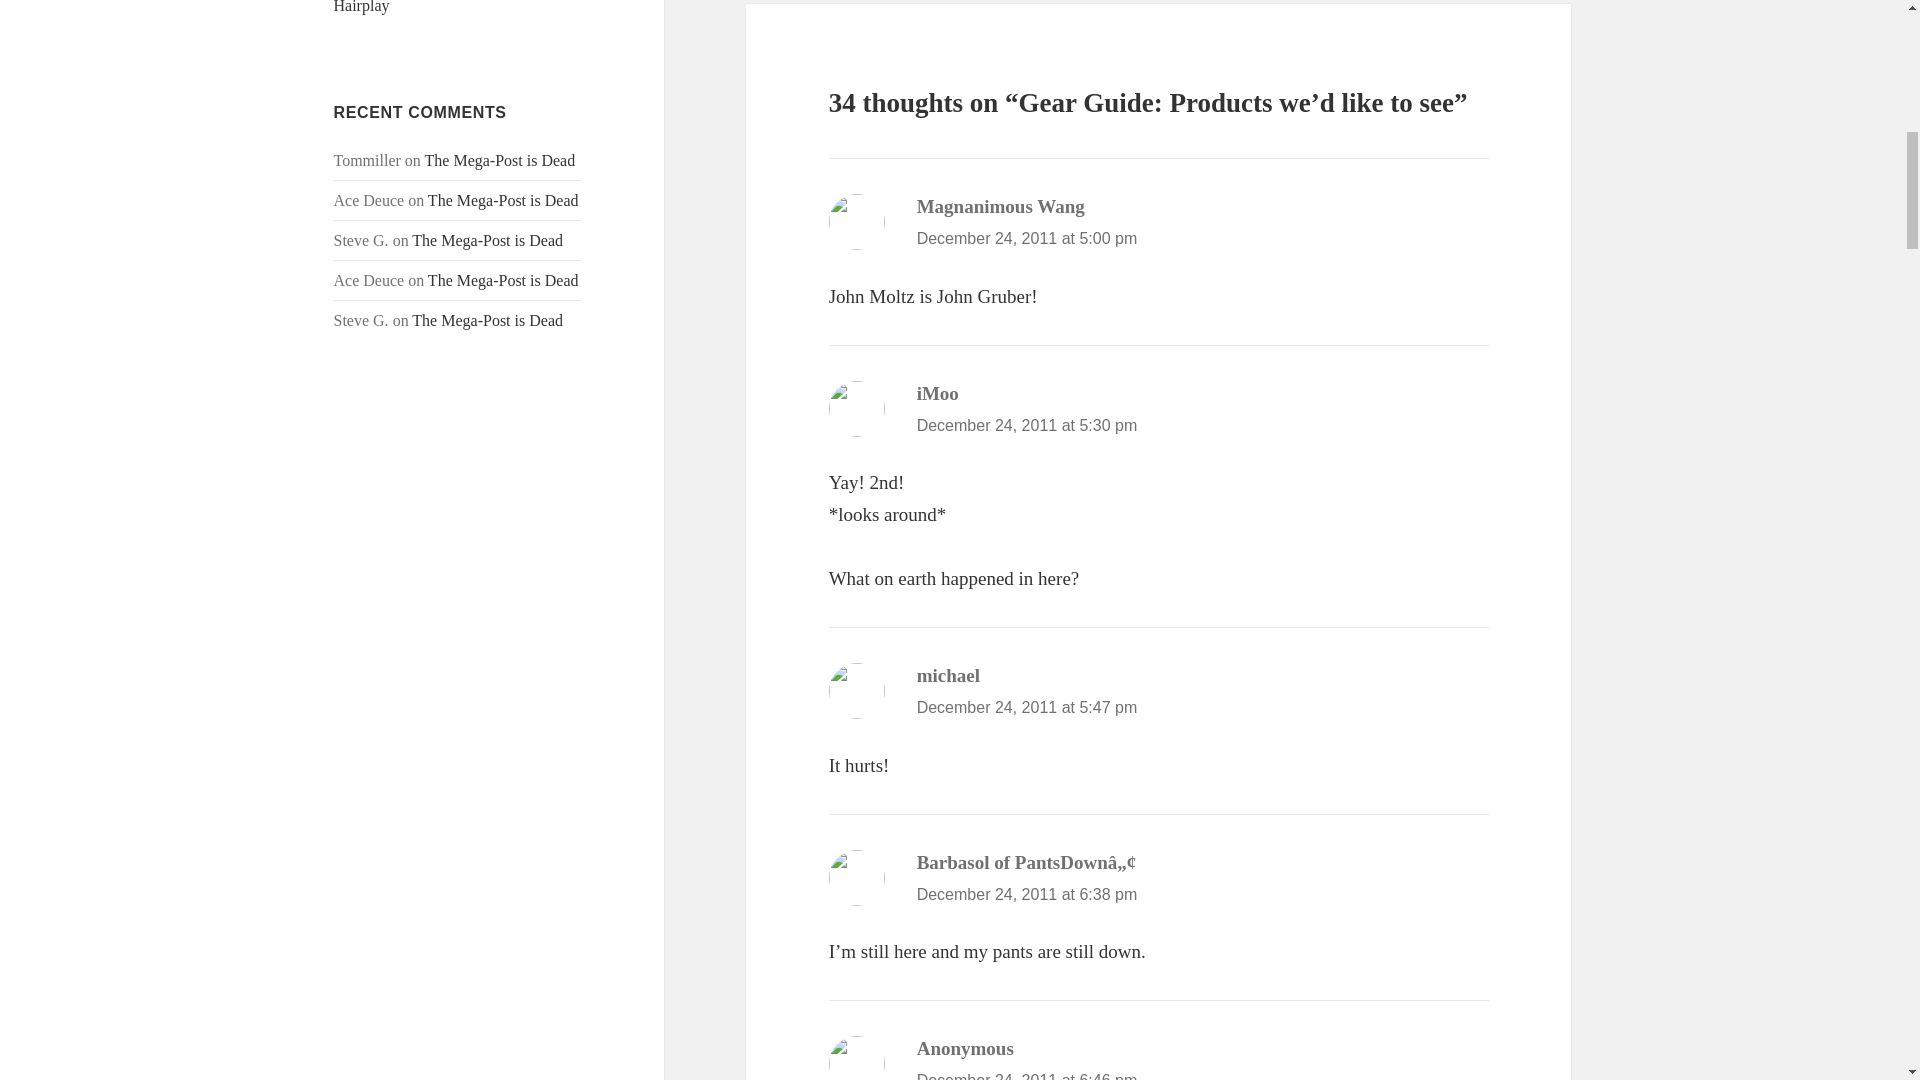 The width and height of the screenshot is (1920, 1080). I want to click on December 24, 2011 at 6:46 pm, so click(1028, 1076).